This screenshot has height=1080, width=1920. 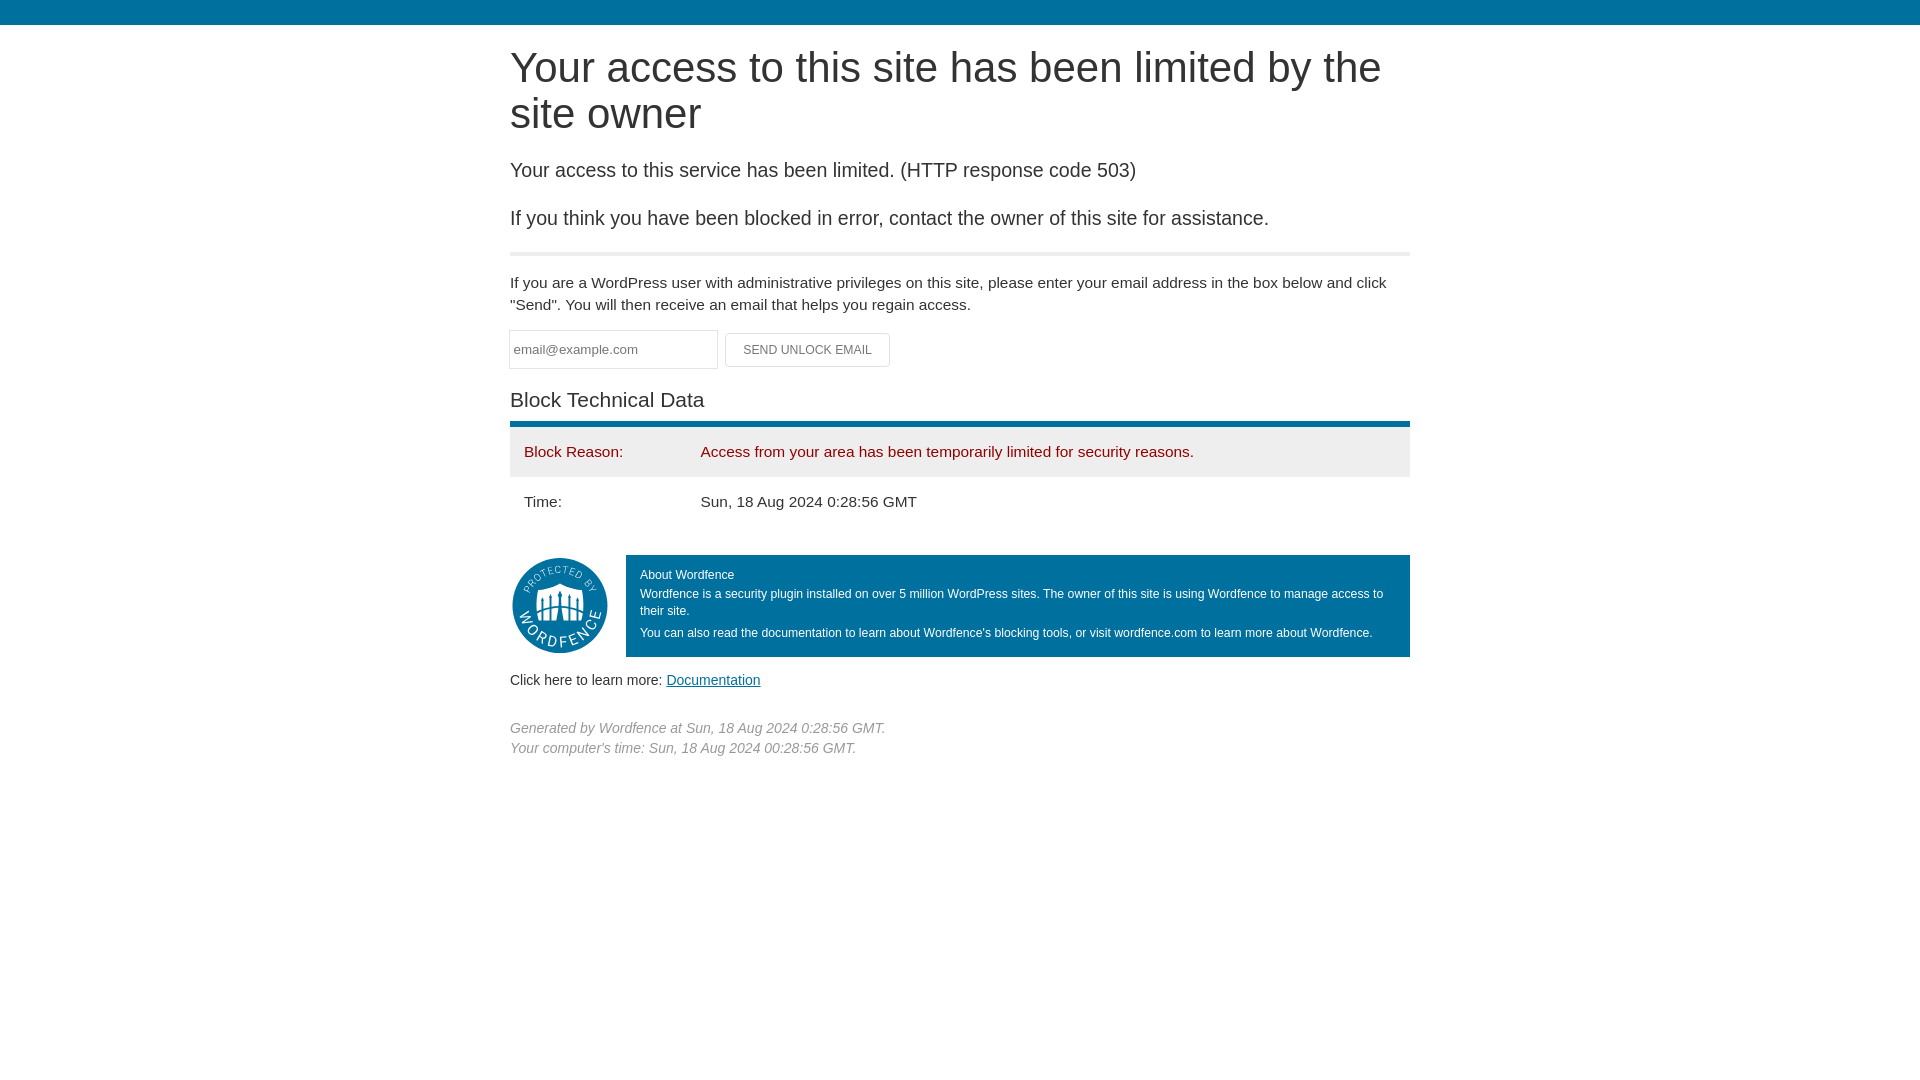 What do you see at coordinates (808, 350) in the screenshot?
I see `Send Unlock Email` at bounding box center [808, 350].